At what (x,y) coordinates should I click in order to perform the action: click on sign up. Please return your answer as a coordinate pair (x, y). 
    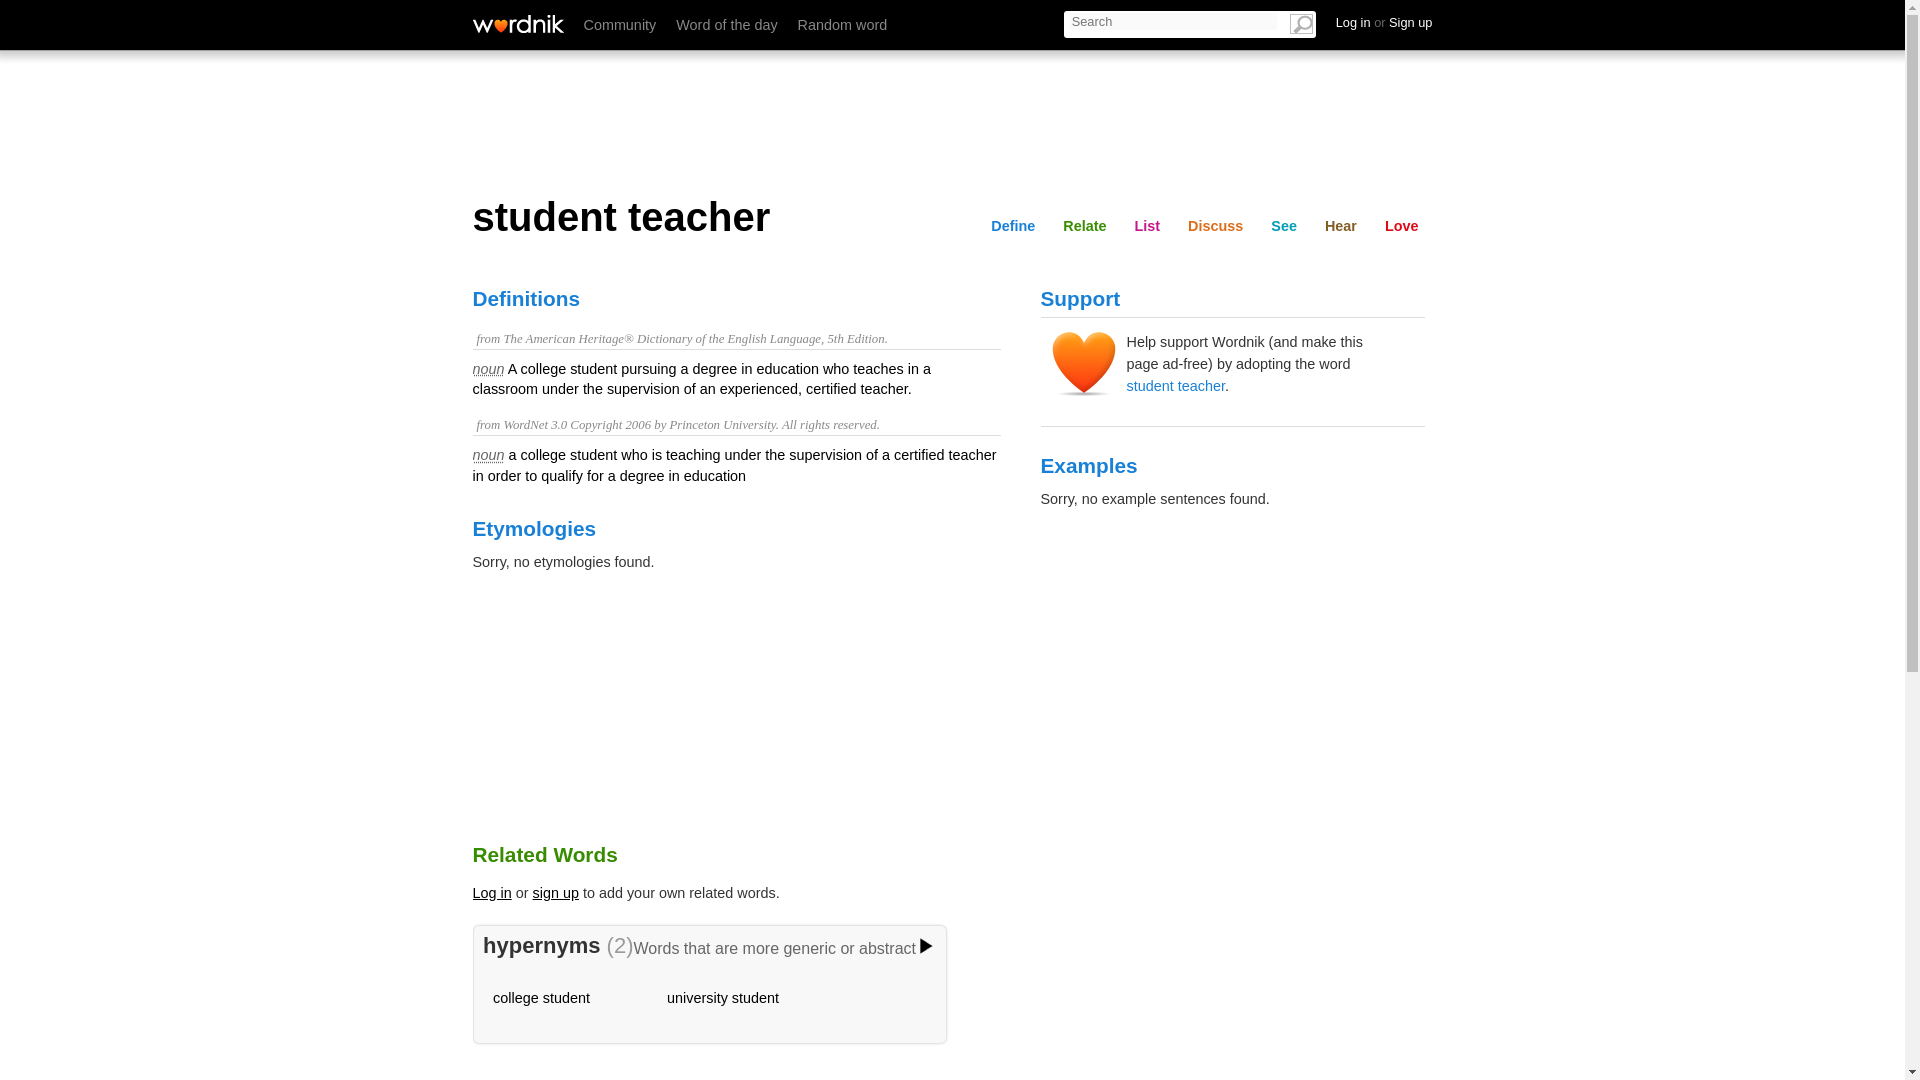
    Looking at the image, I should click on (556, 892).